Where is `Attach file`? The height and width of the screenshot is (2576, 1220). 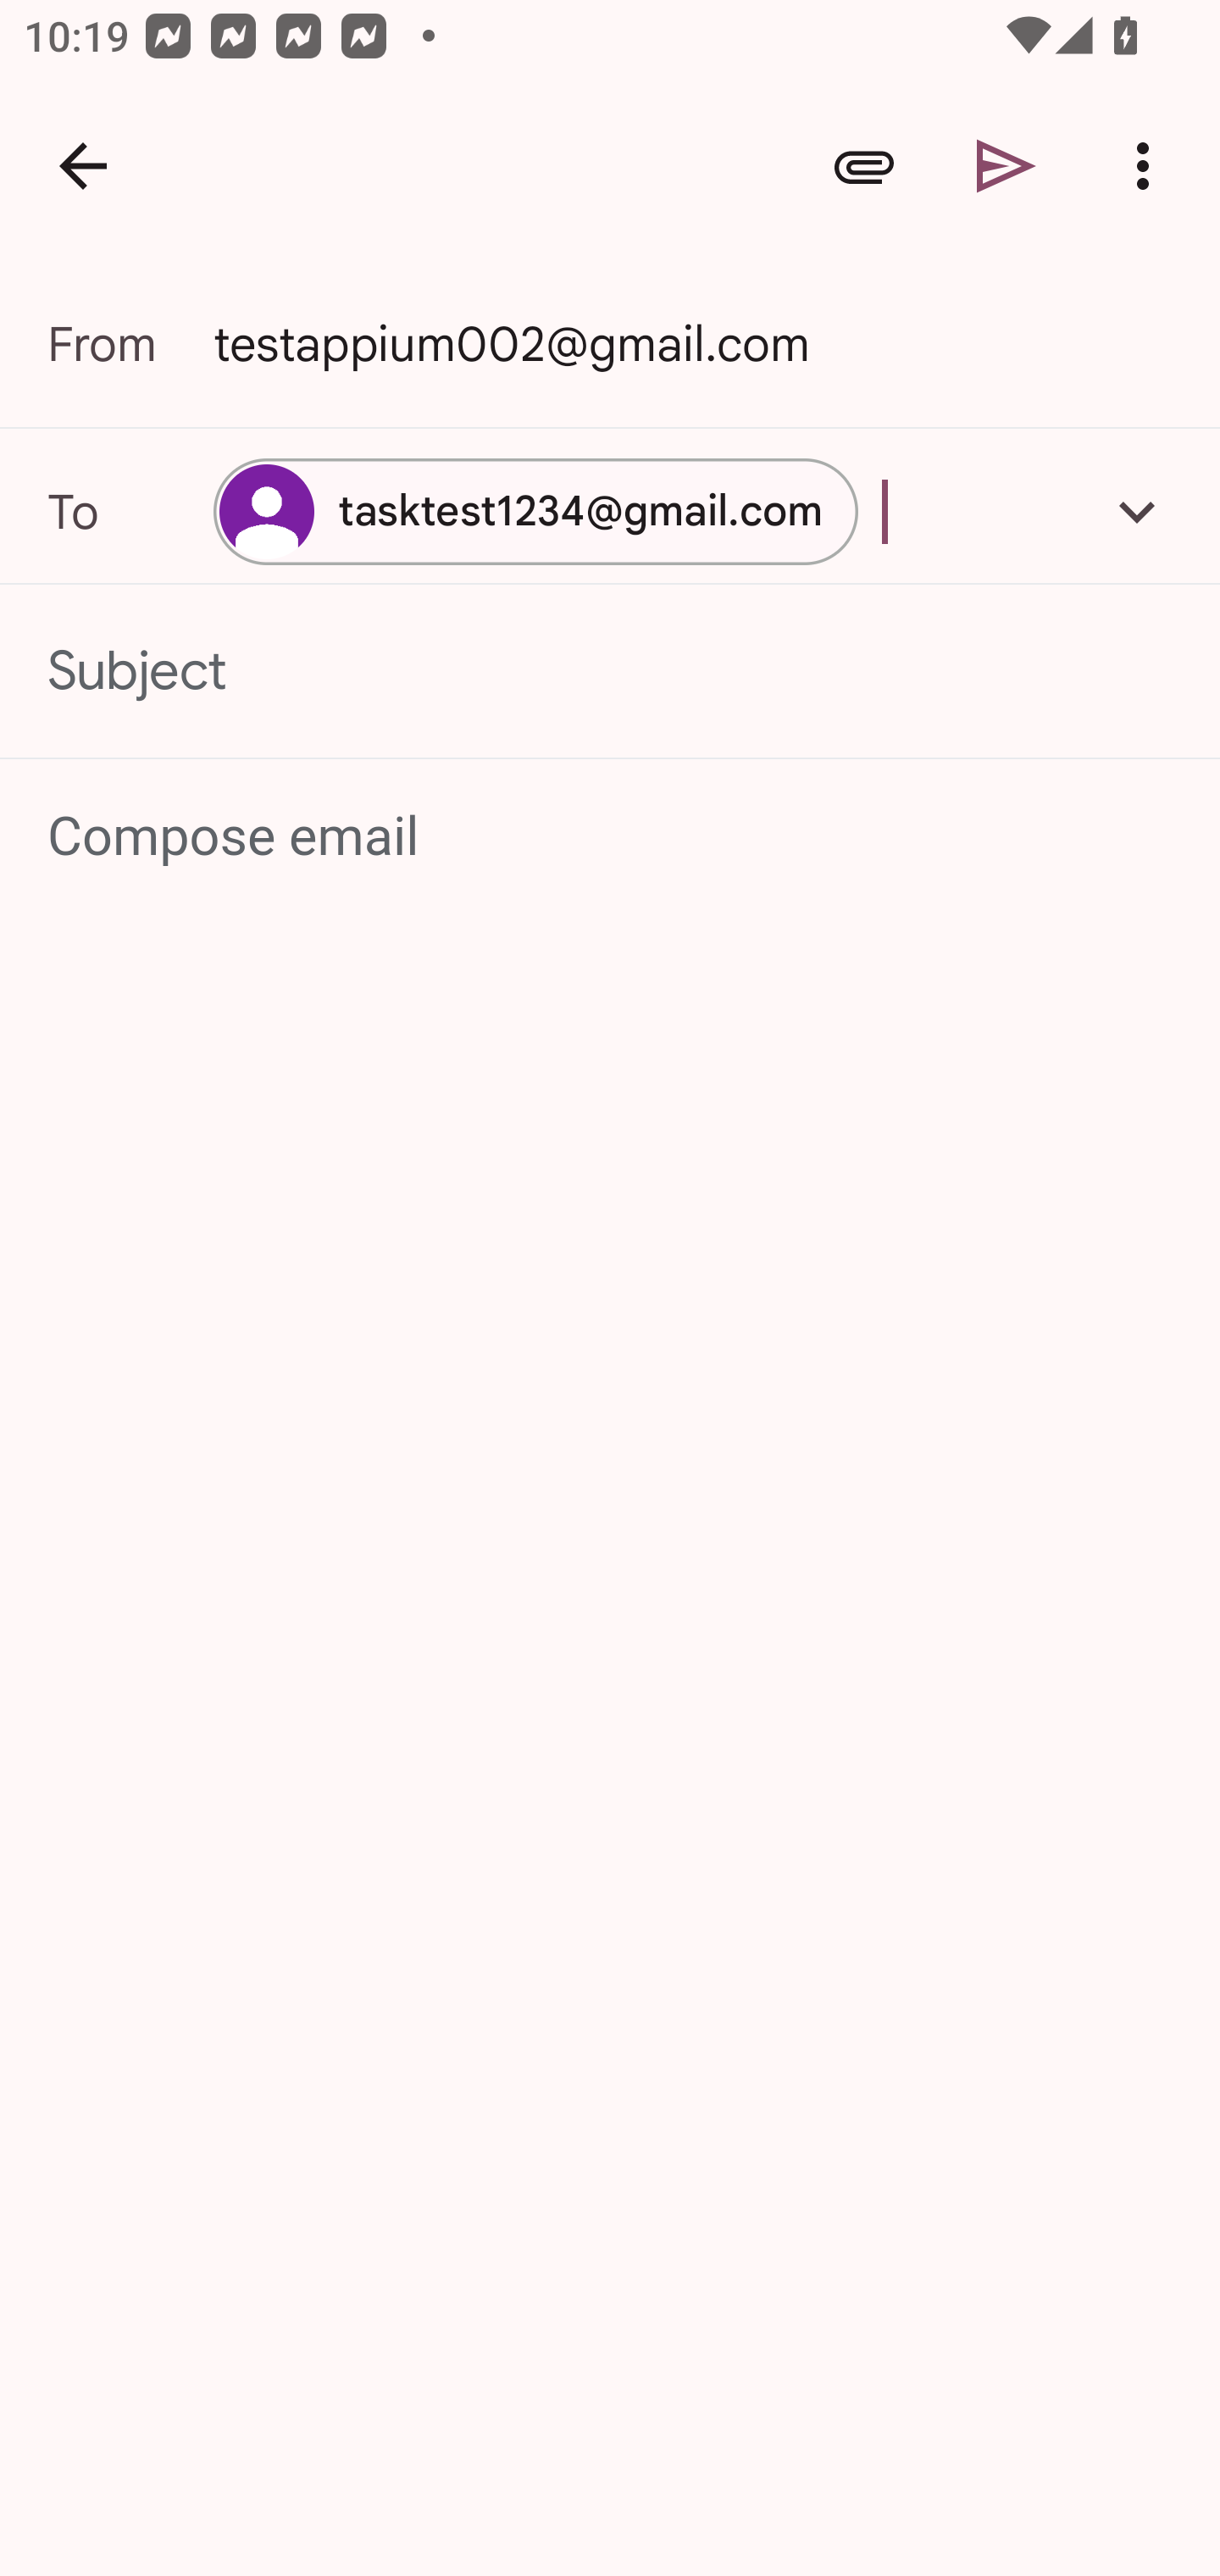 Attach file is located at coordinates (864, 166).